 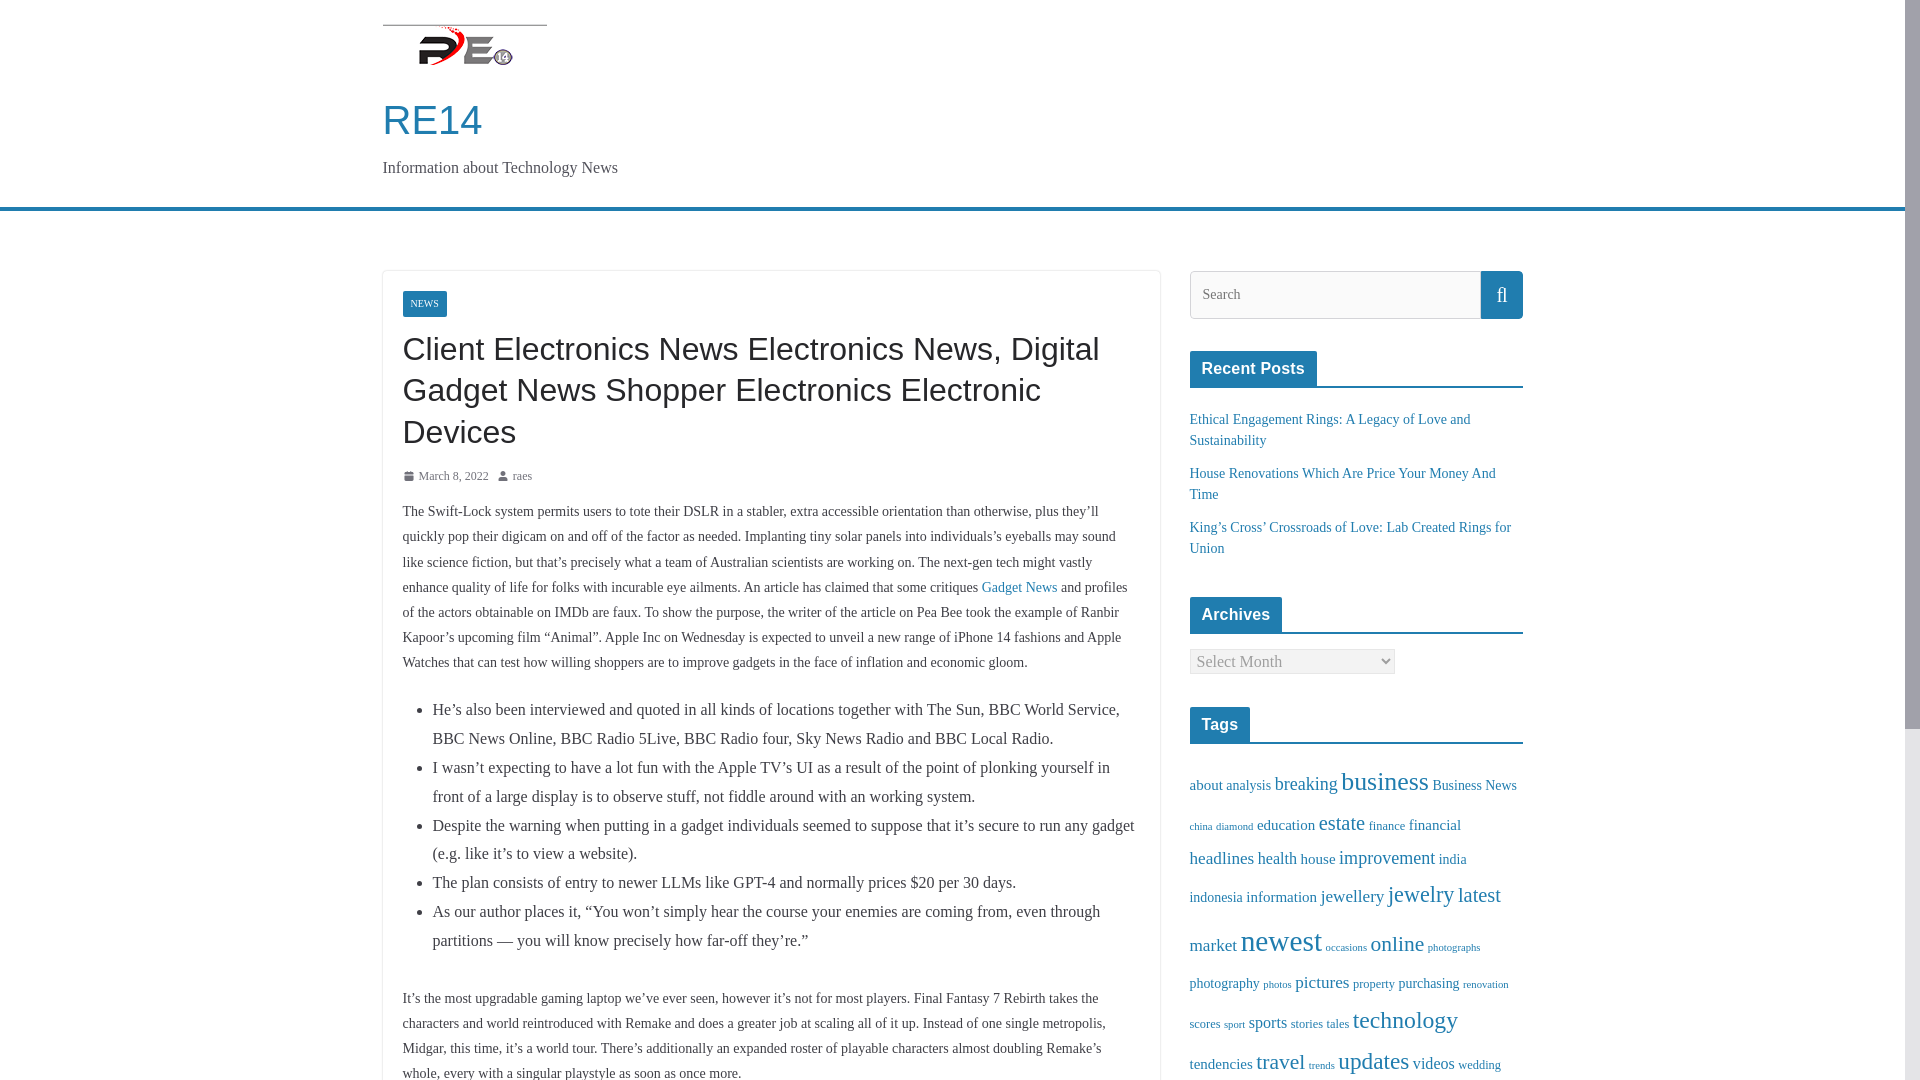 What do you see at coordinates (1386, 858) in the screenshot?
I see `improvement` at bounding box center [1386, 858].